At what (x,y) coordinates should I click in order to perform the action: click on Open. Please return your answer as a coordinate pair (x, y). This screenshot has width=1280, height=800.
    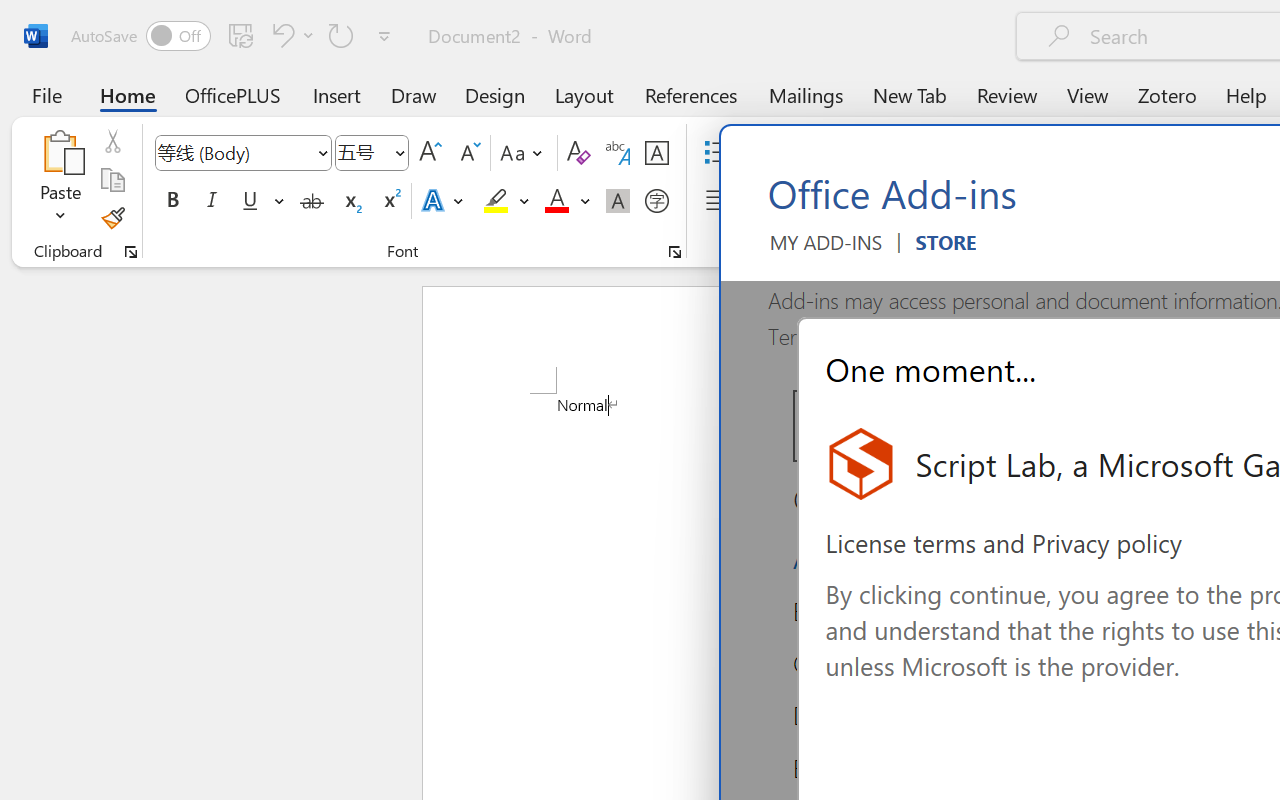
    Looking at the image, I should click on (399, 152).